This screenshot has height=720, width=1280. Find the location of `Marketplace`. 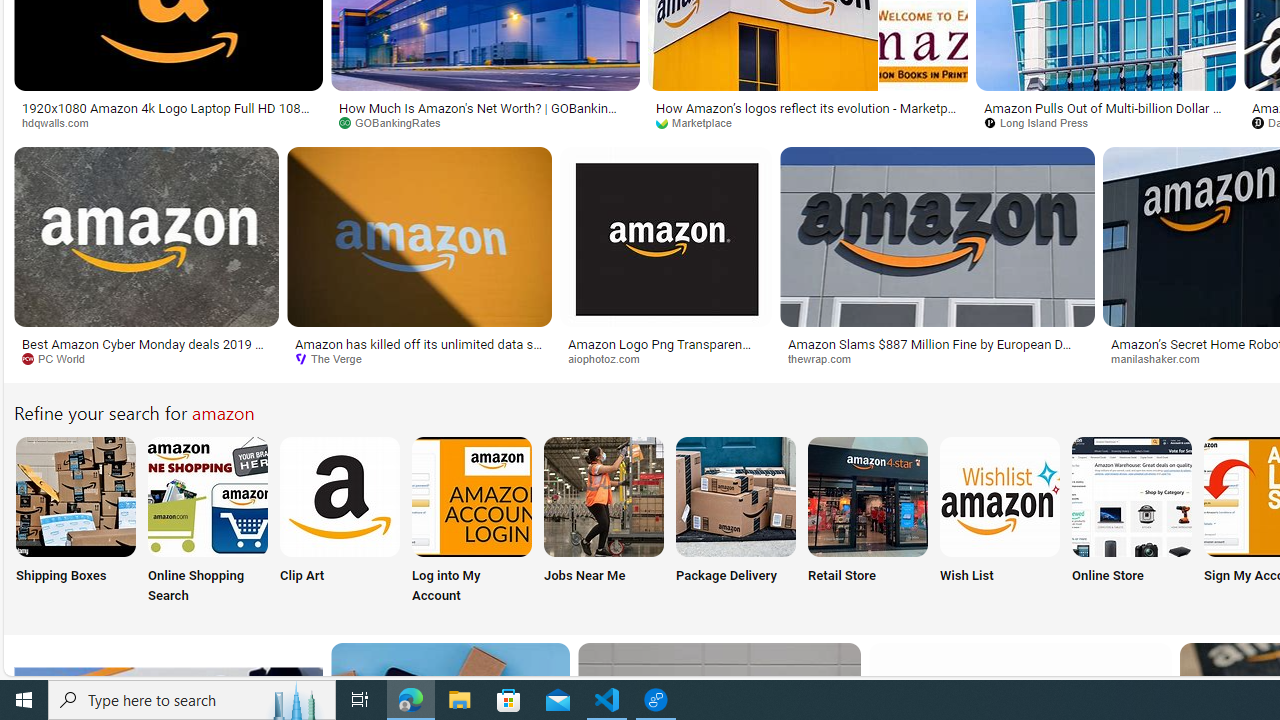

Marketplace is located at coordinates (700, 122).